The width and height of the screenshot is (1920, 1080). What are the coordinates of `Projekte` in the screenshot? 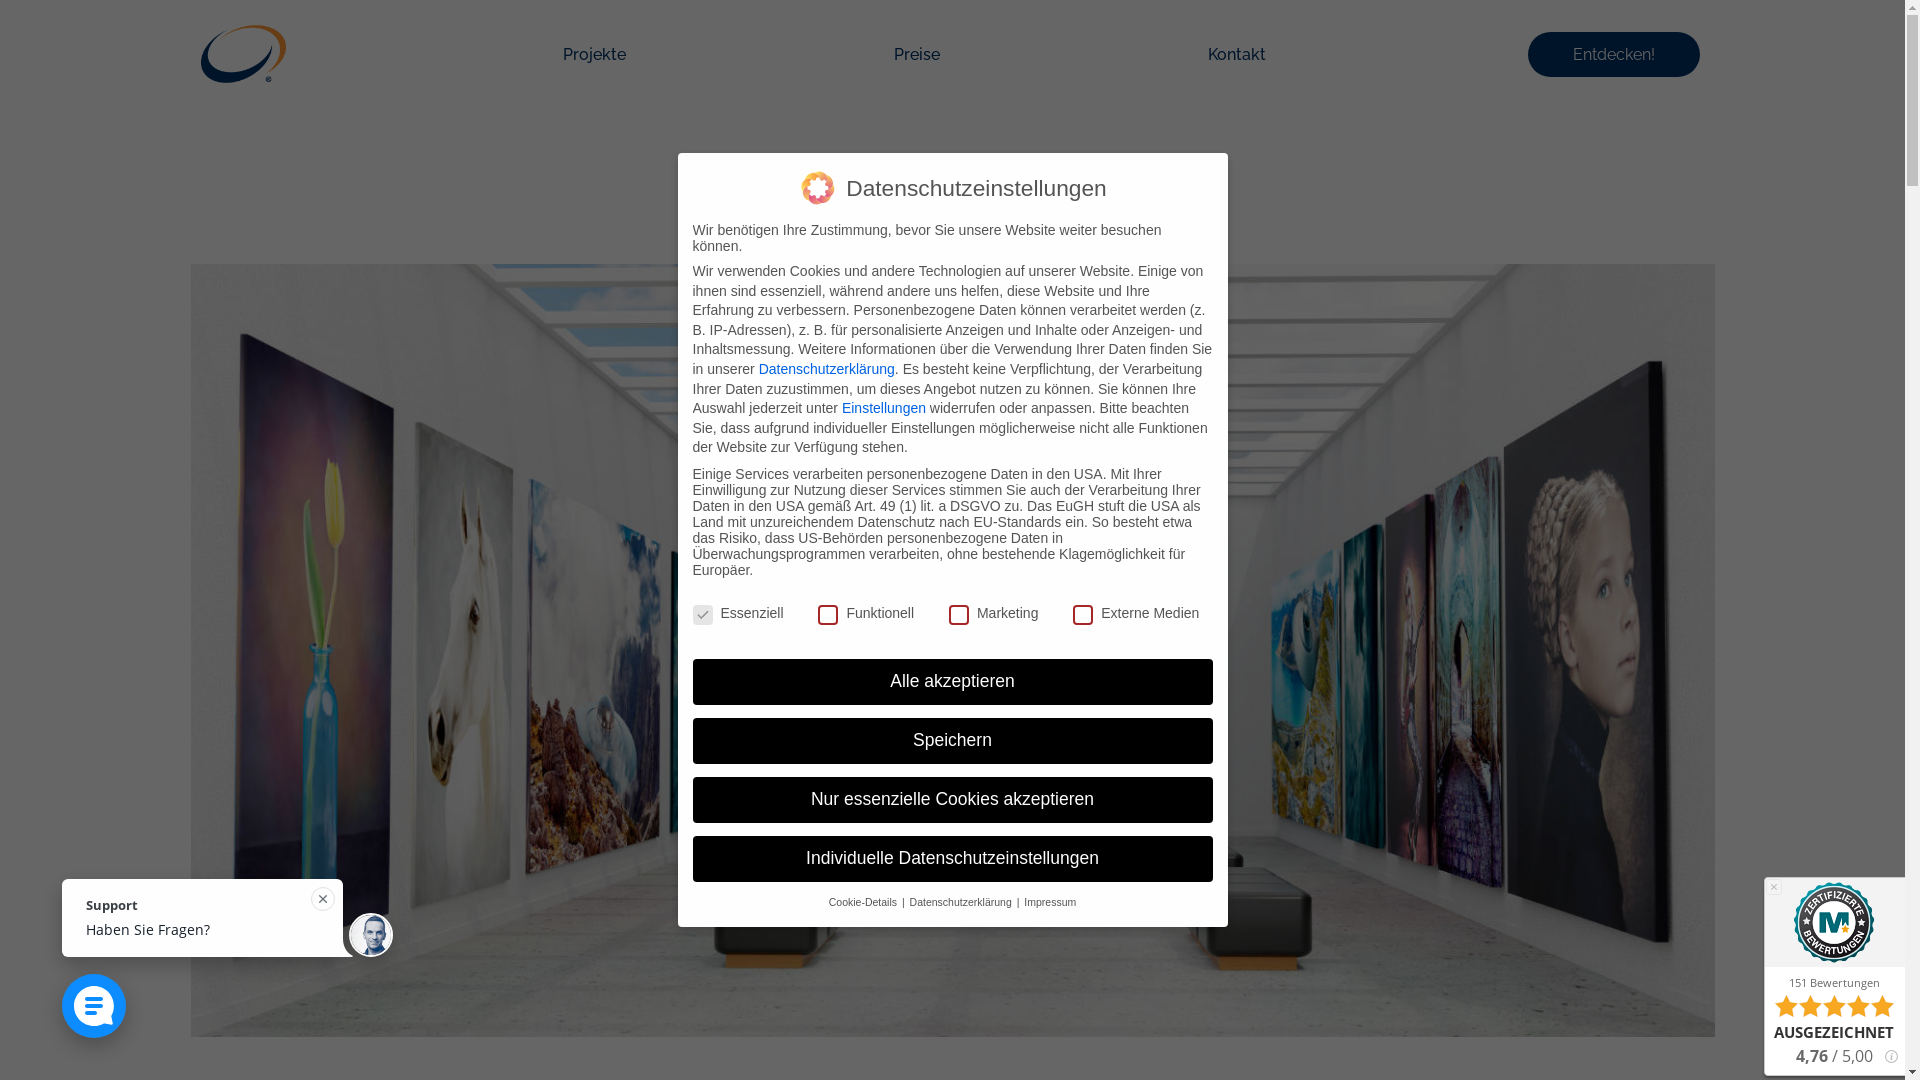 It's located at (594, 54).